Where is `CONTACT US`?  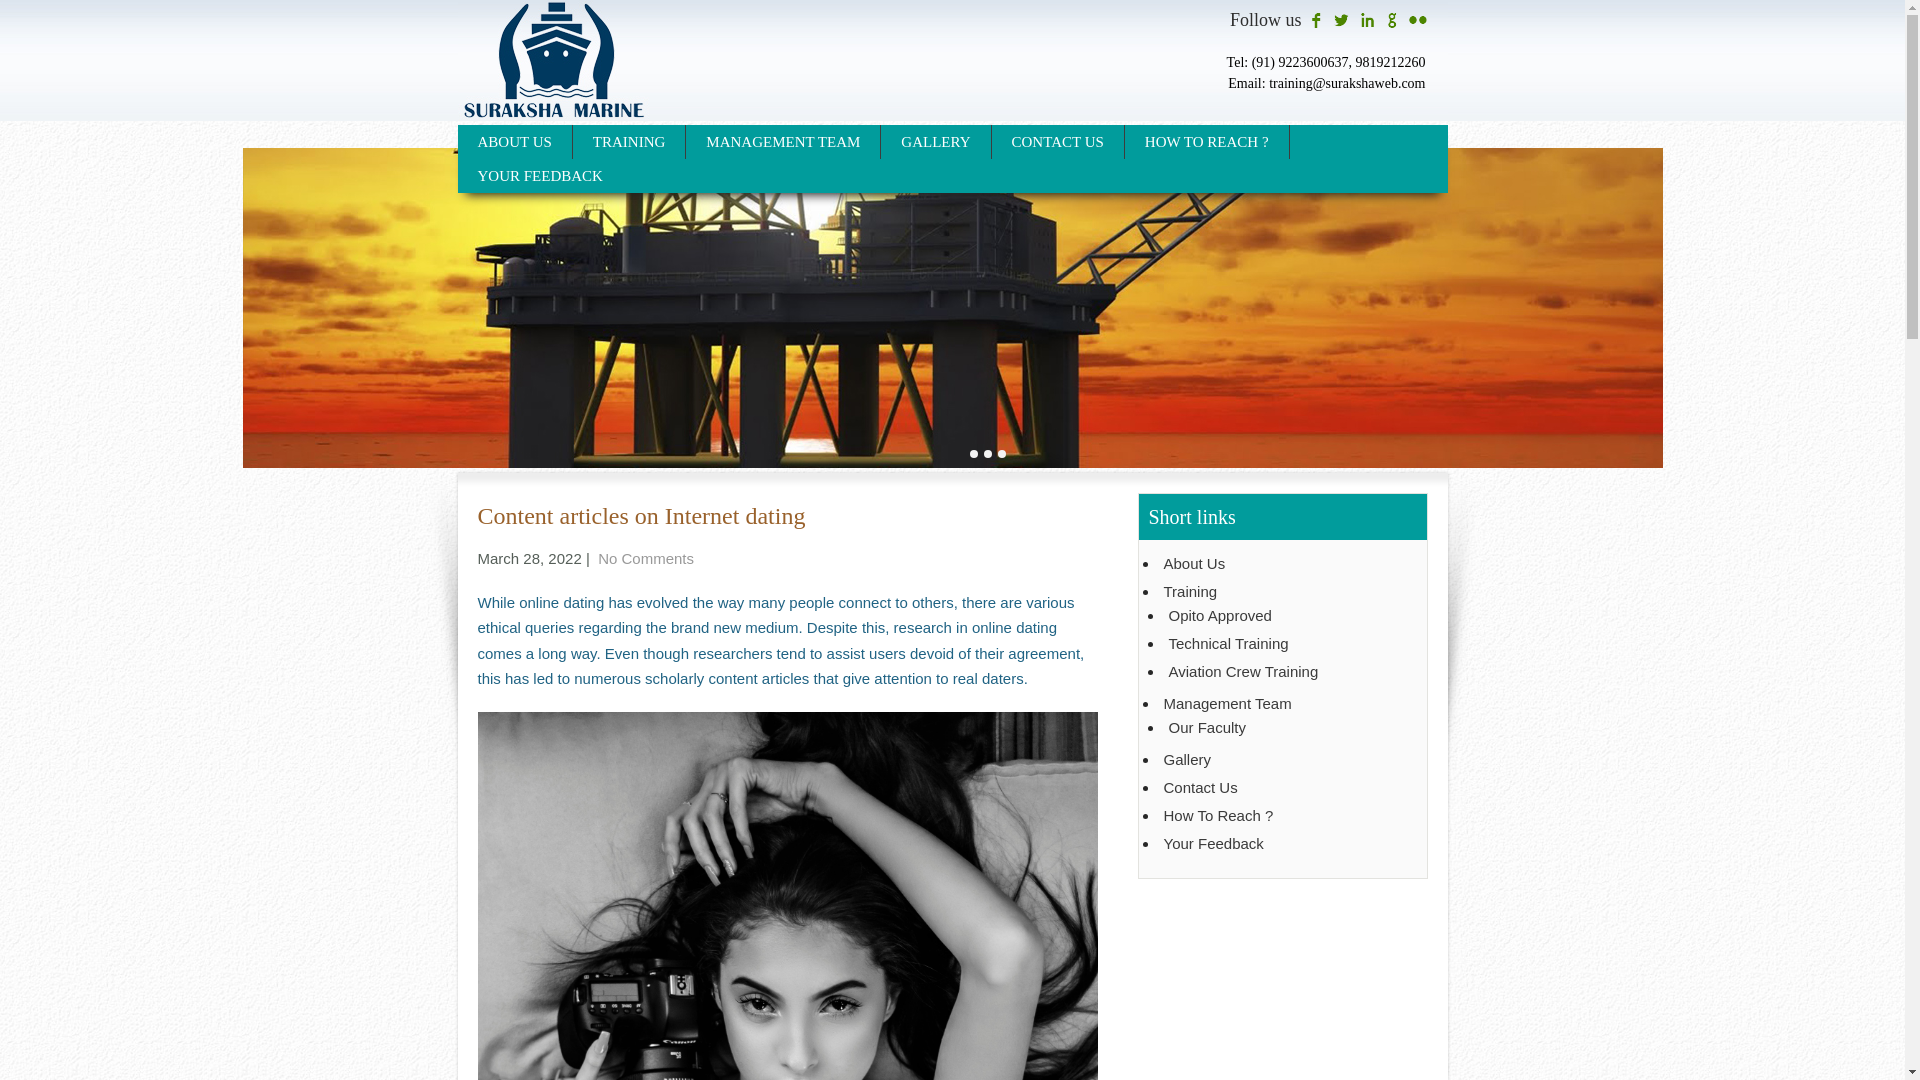
CONTACT US is located at coordinates (1058, 142).